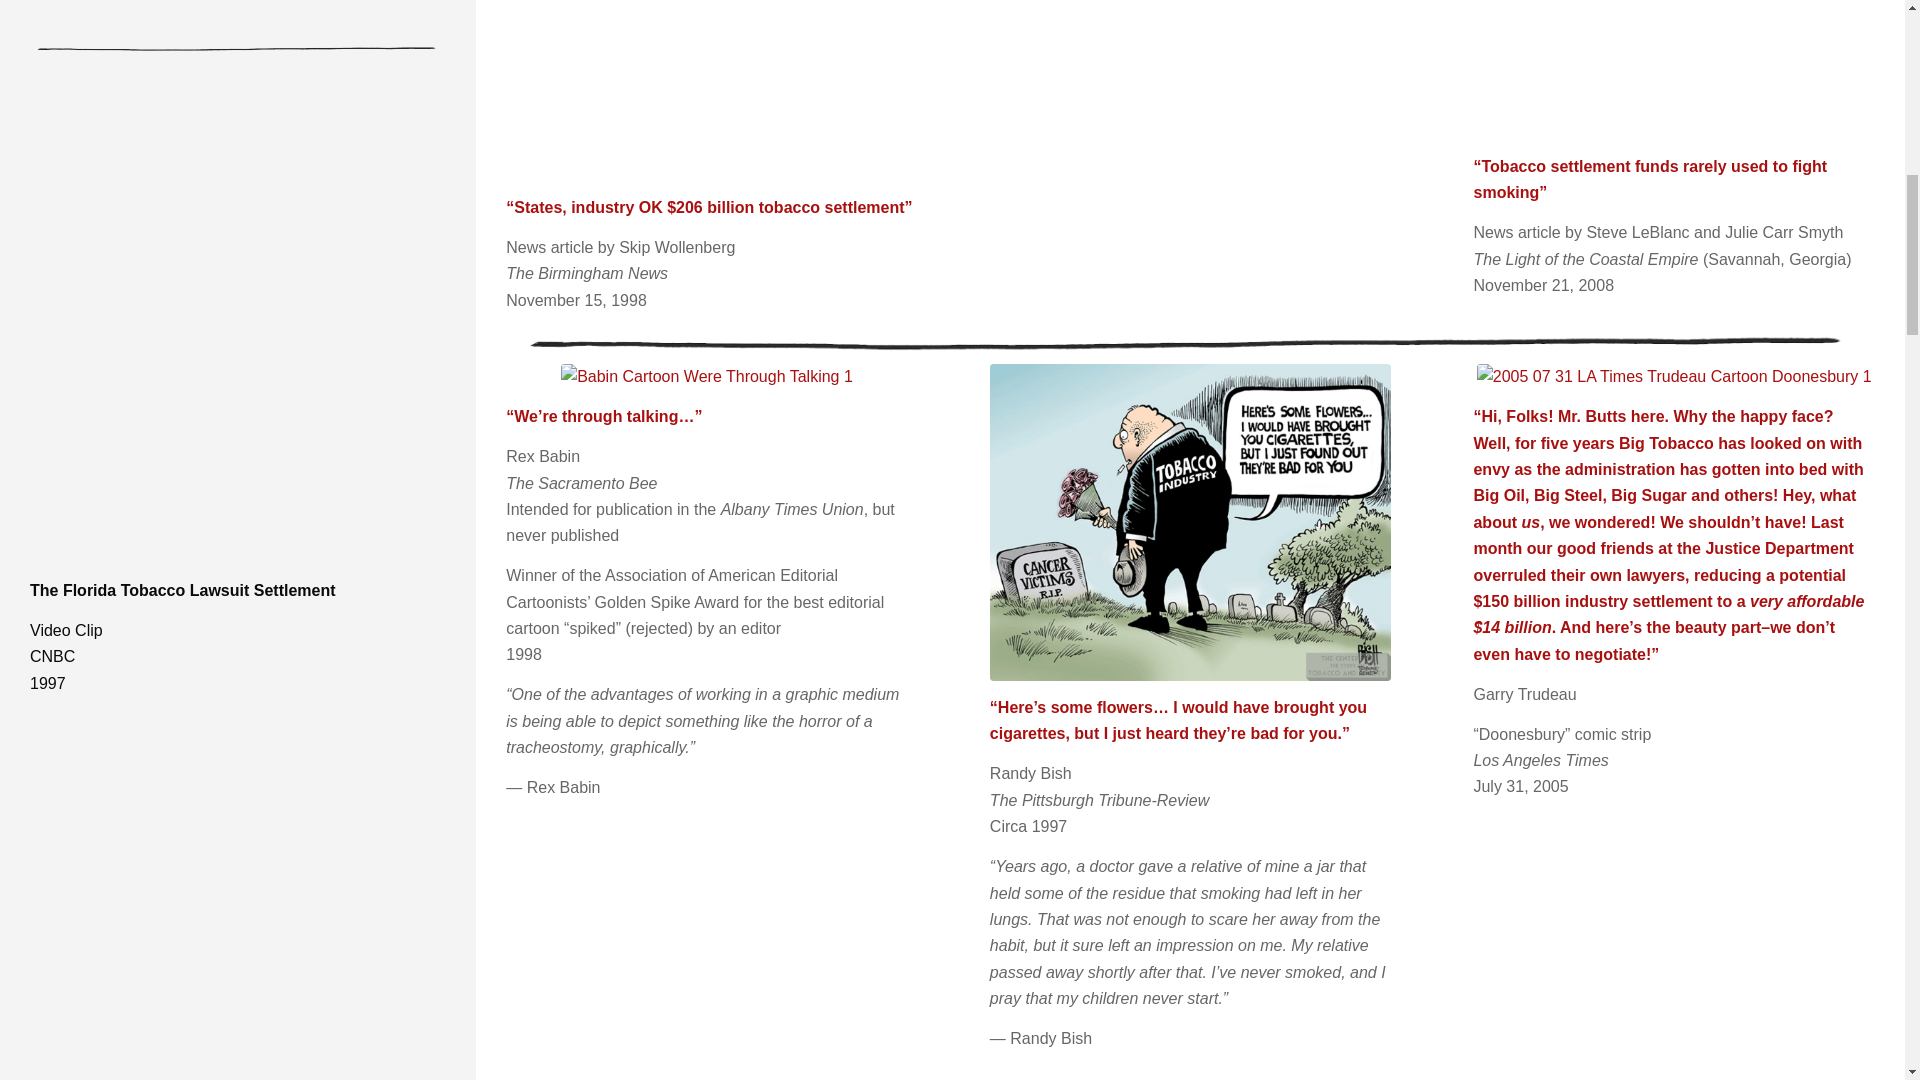 This screenshot has width=1920, height=1080. What do you see at coordinates (706, 376) in the screenshot?
I see `Babin Cartoon Were Through Talking 1` at bounding box center [706, 376].